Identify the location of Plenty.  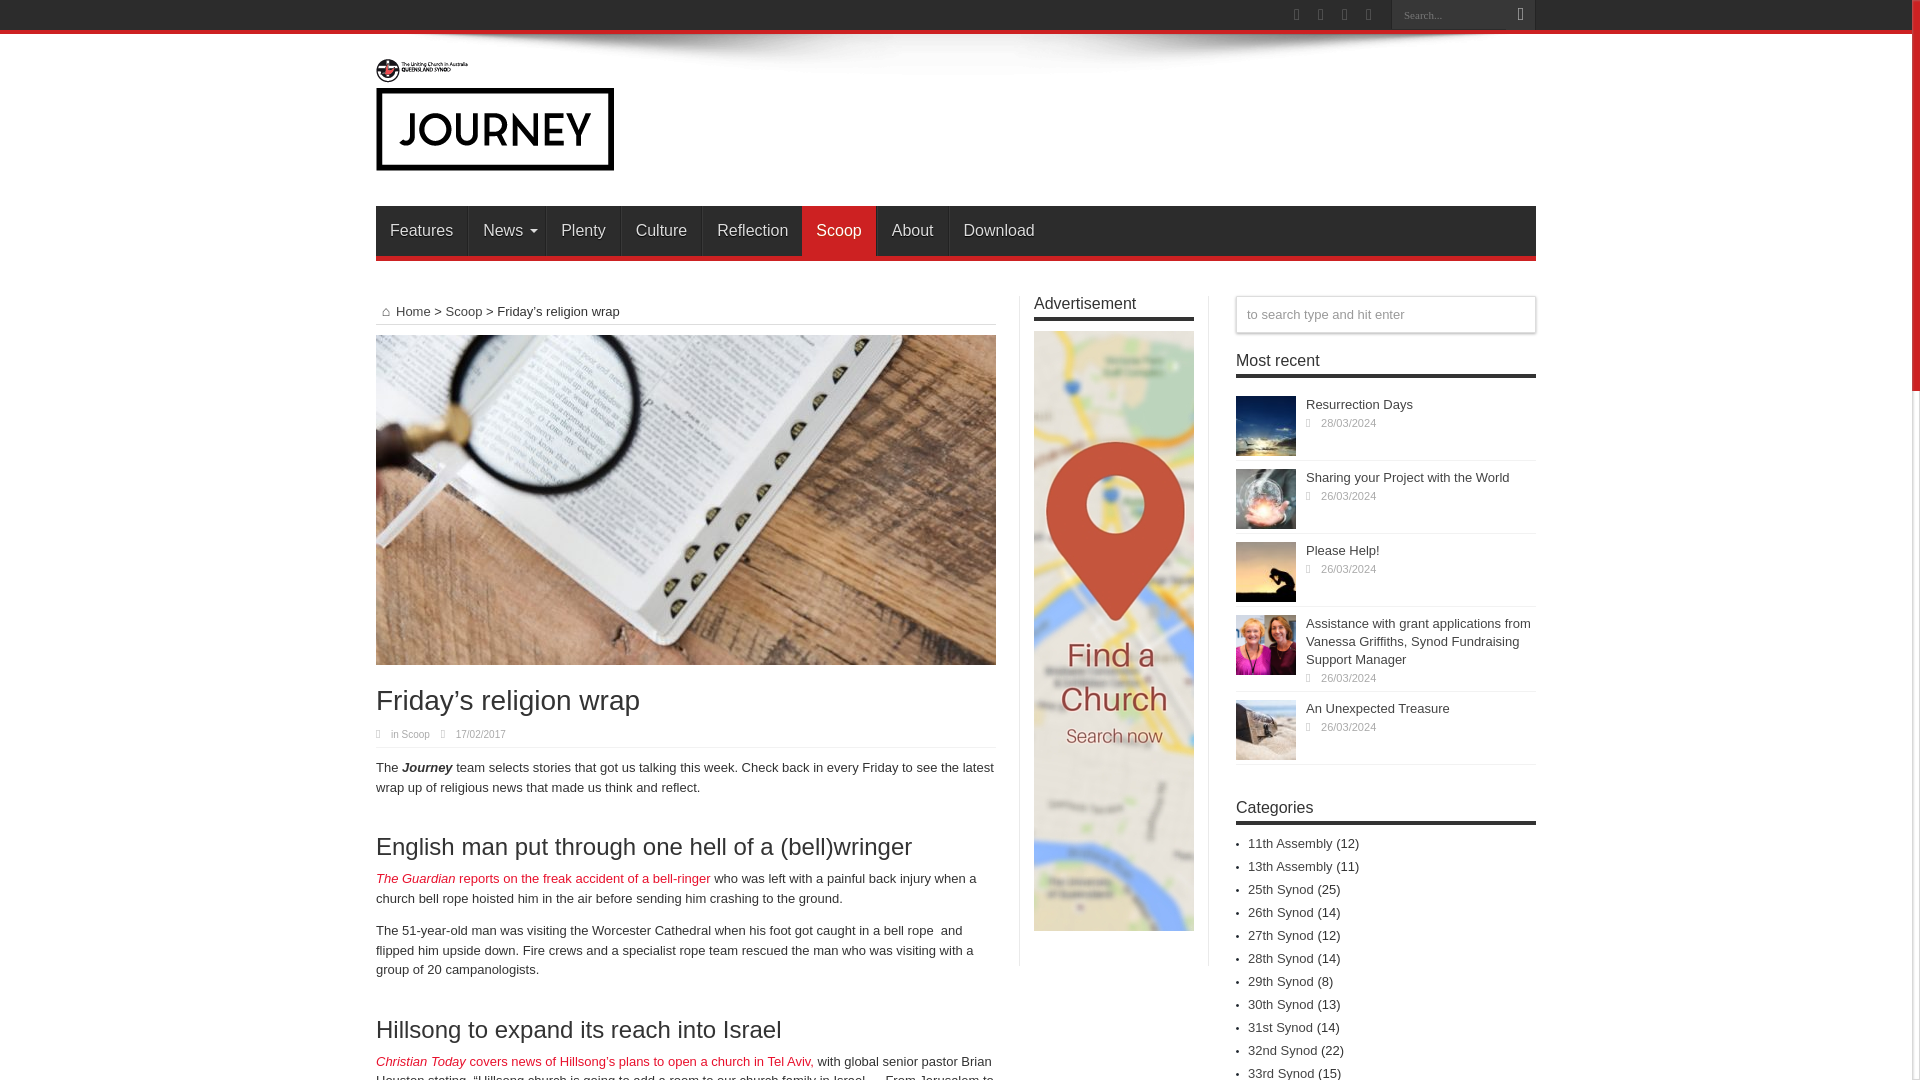
(582, 230).